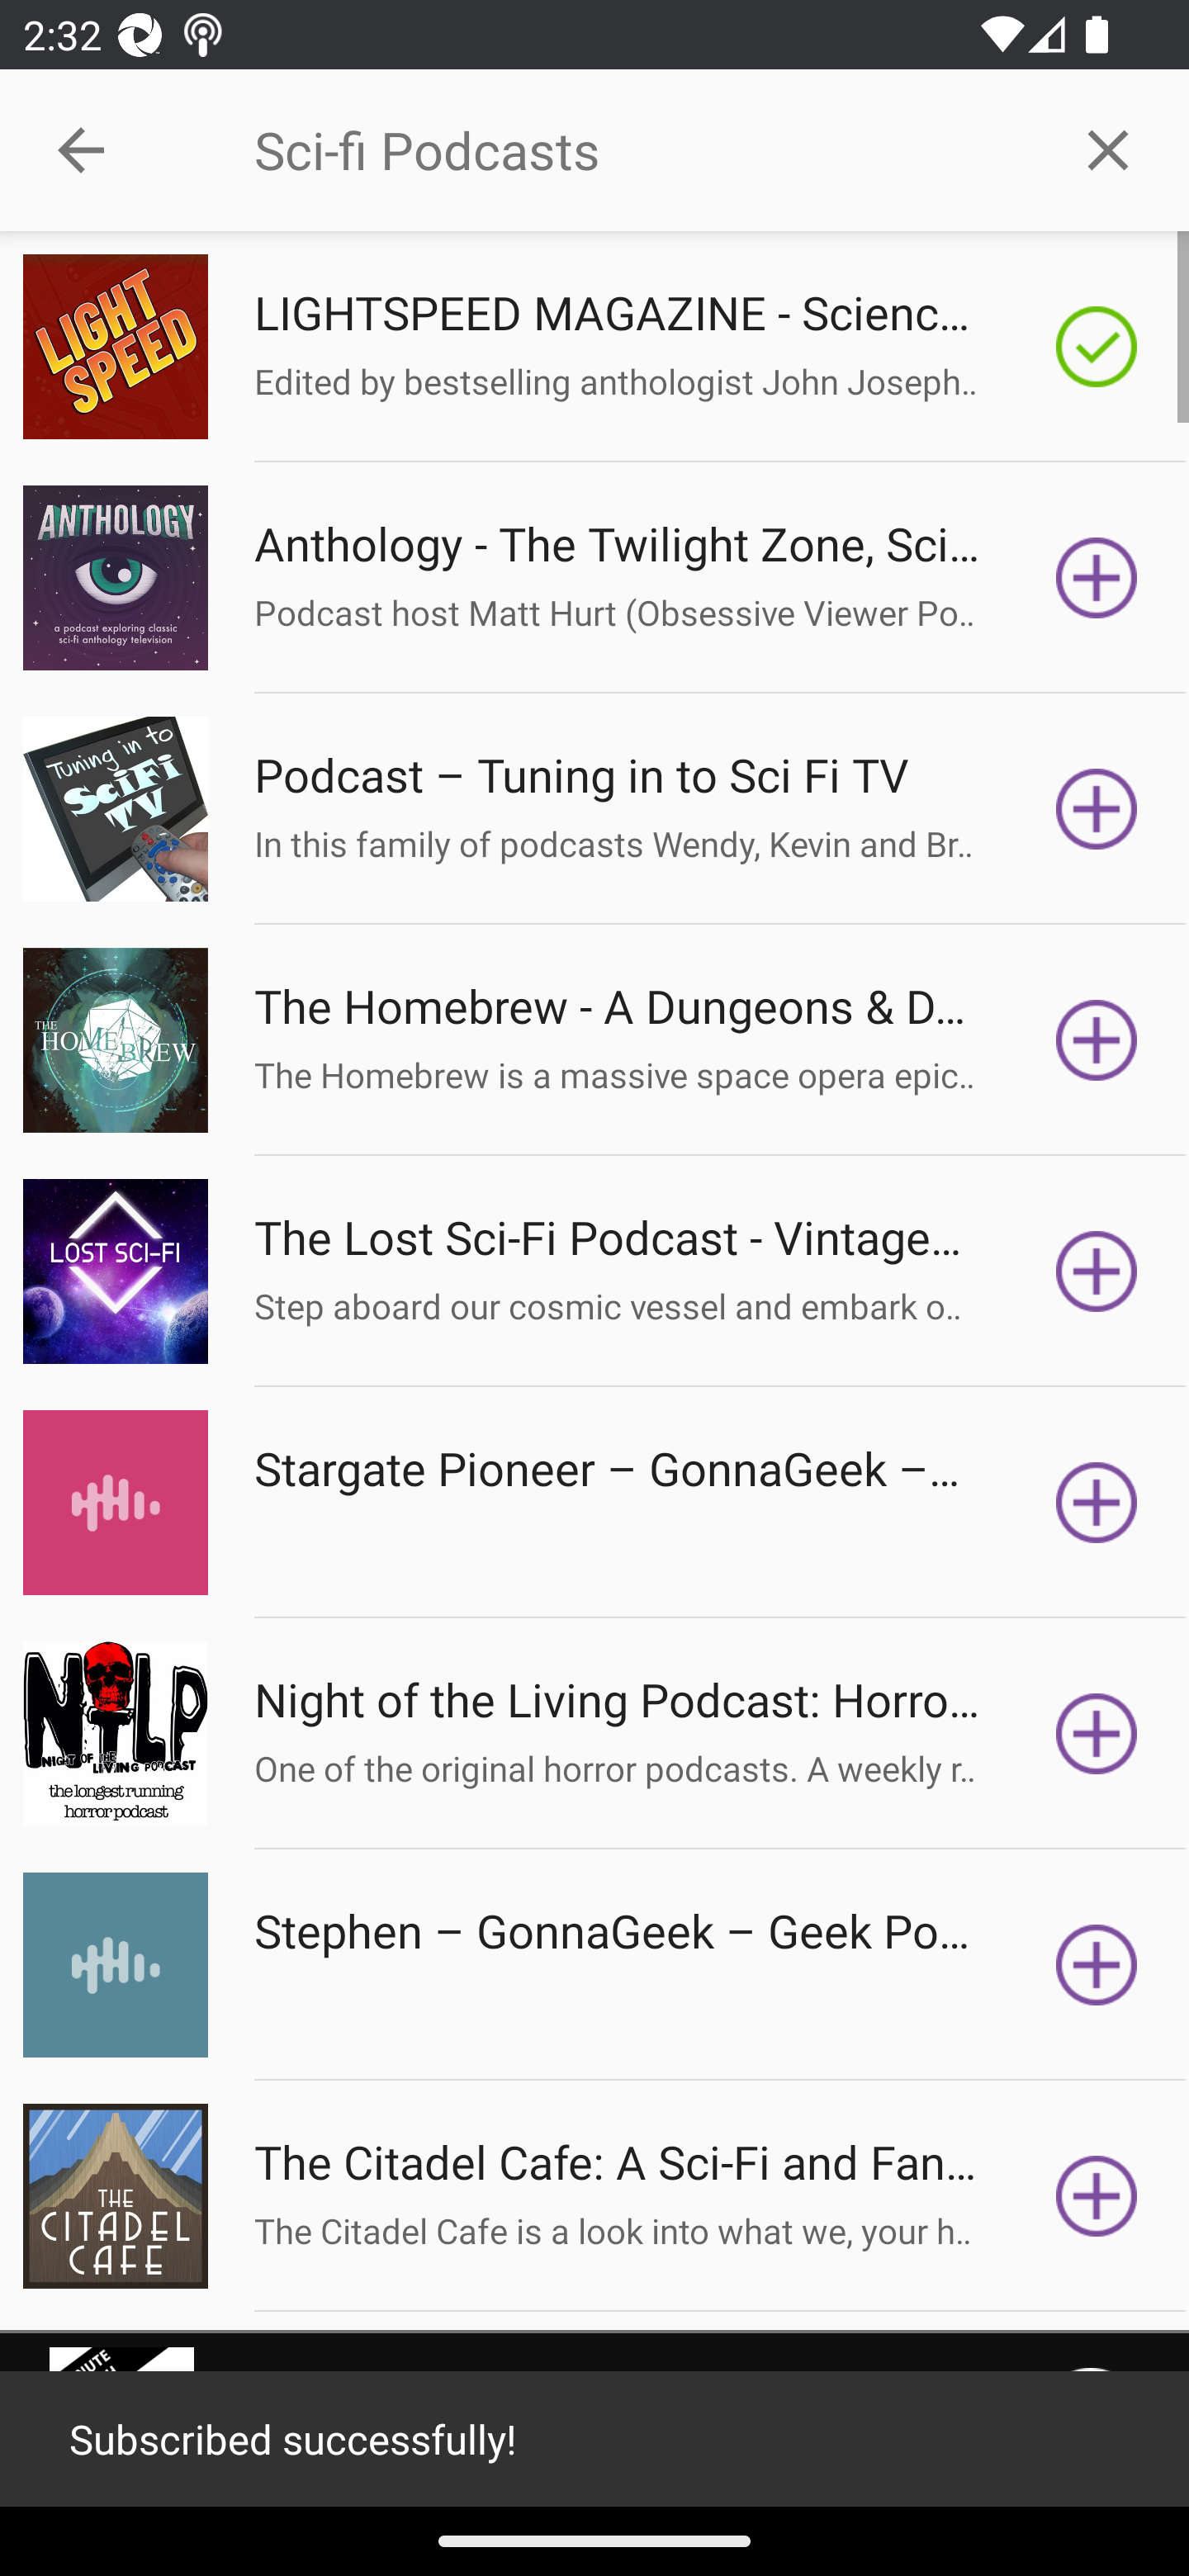 This screenshot has width=1189, height=2576. What do you see at coordinates (594, 2439) in the screenshot?
I see `Subscribed successfully!` at bounding box center [594, 2439].